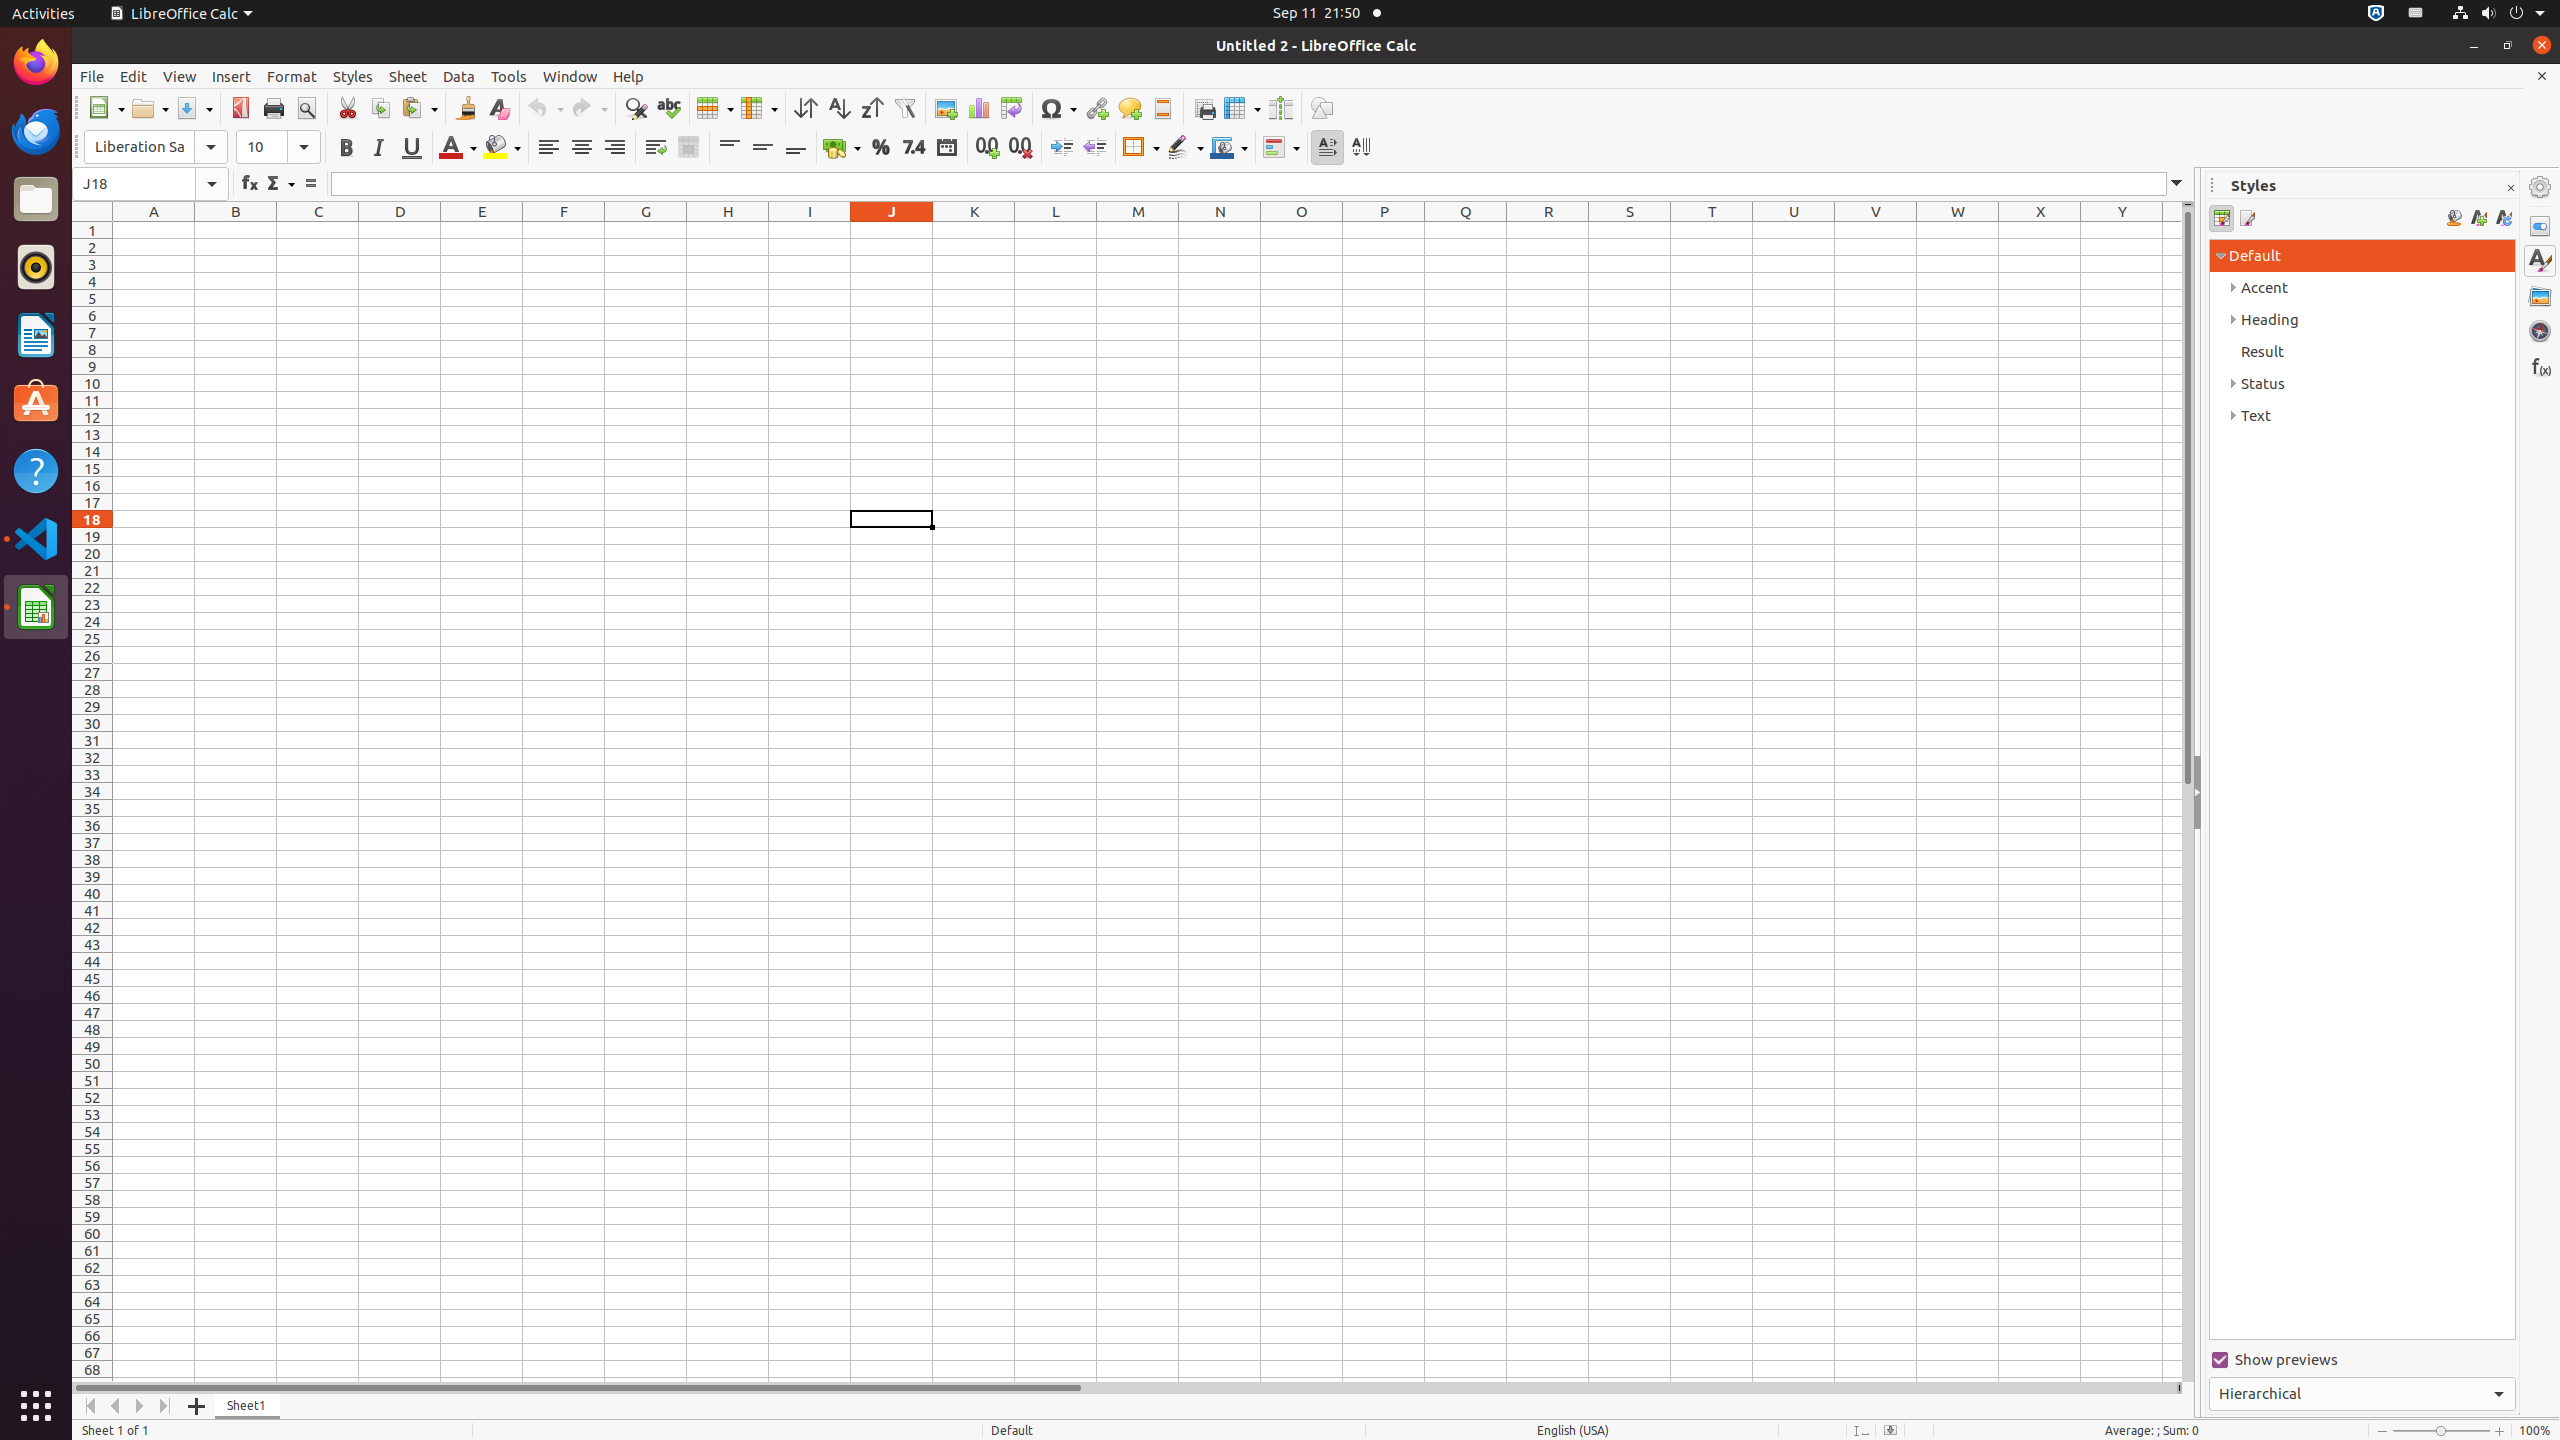 Image resolution: width=2560 pixels, height=1440 pixels. What do you see at coordinates (726, 148) in the screenshot?
I see `Formatting` at bounding box center [726, 148].